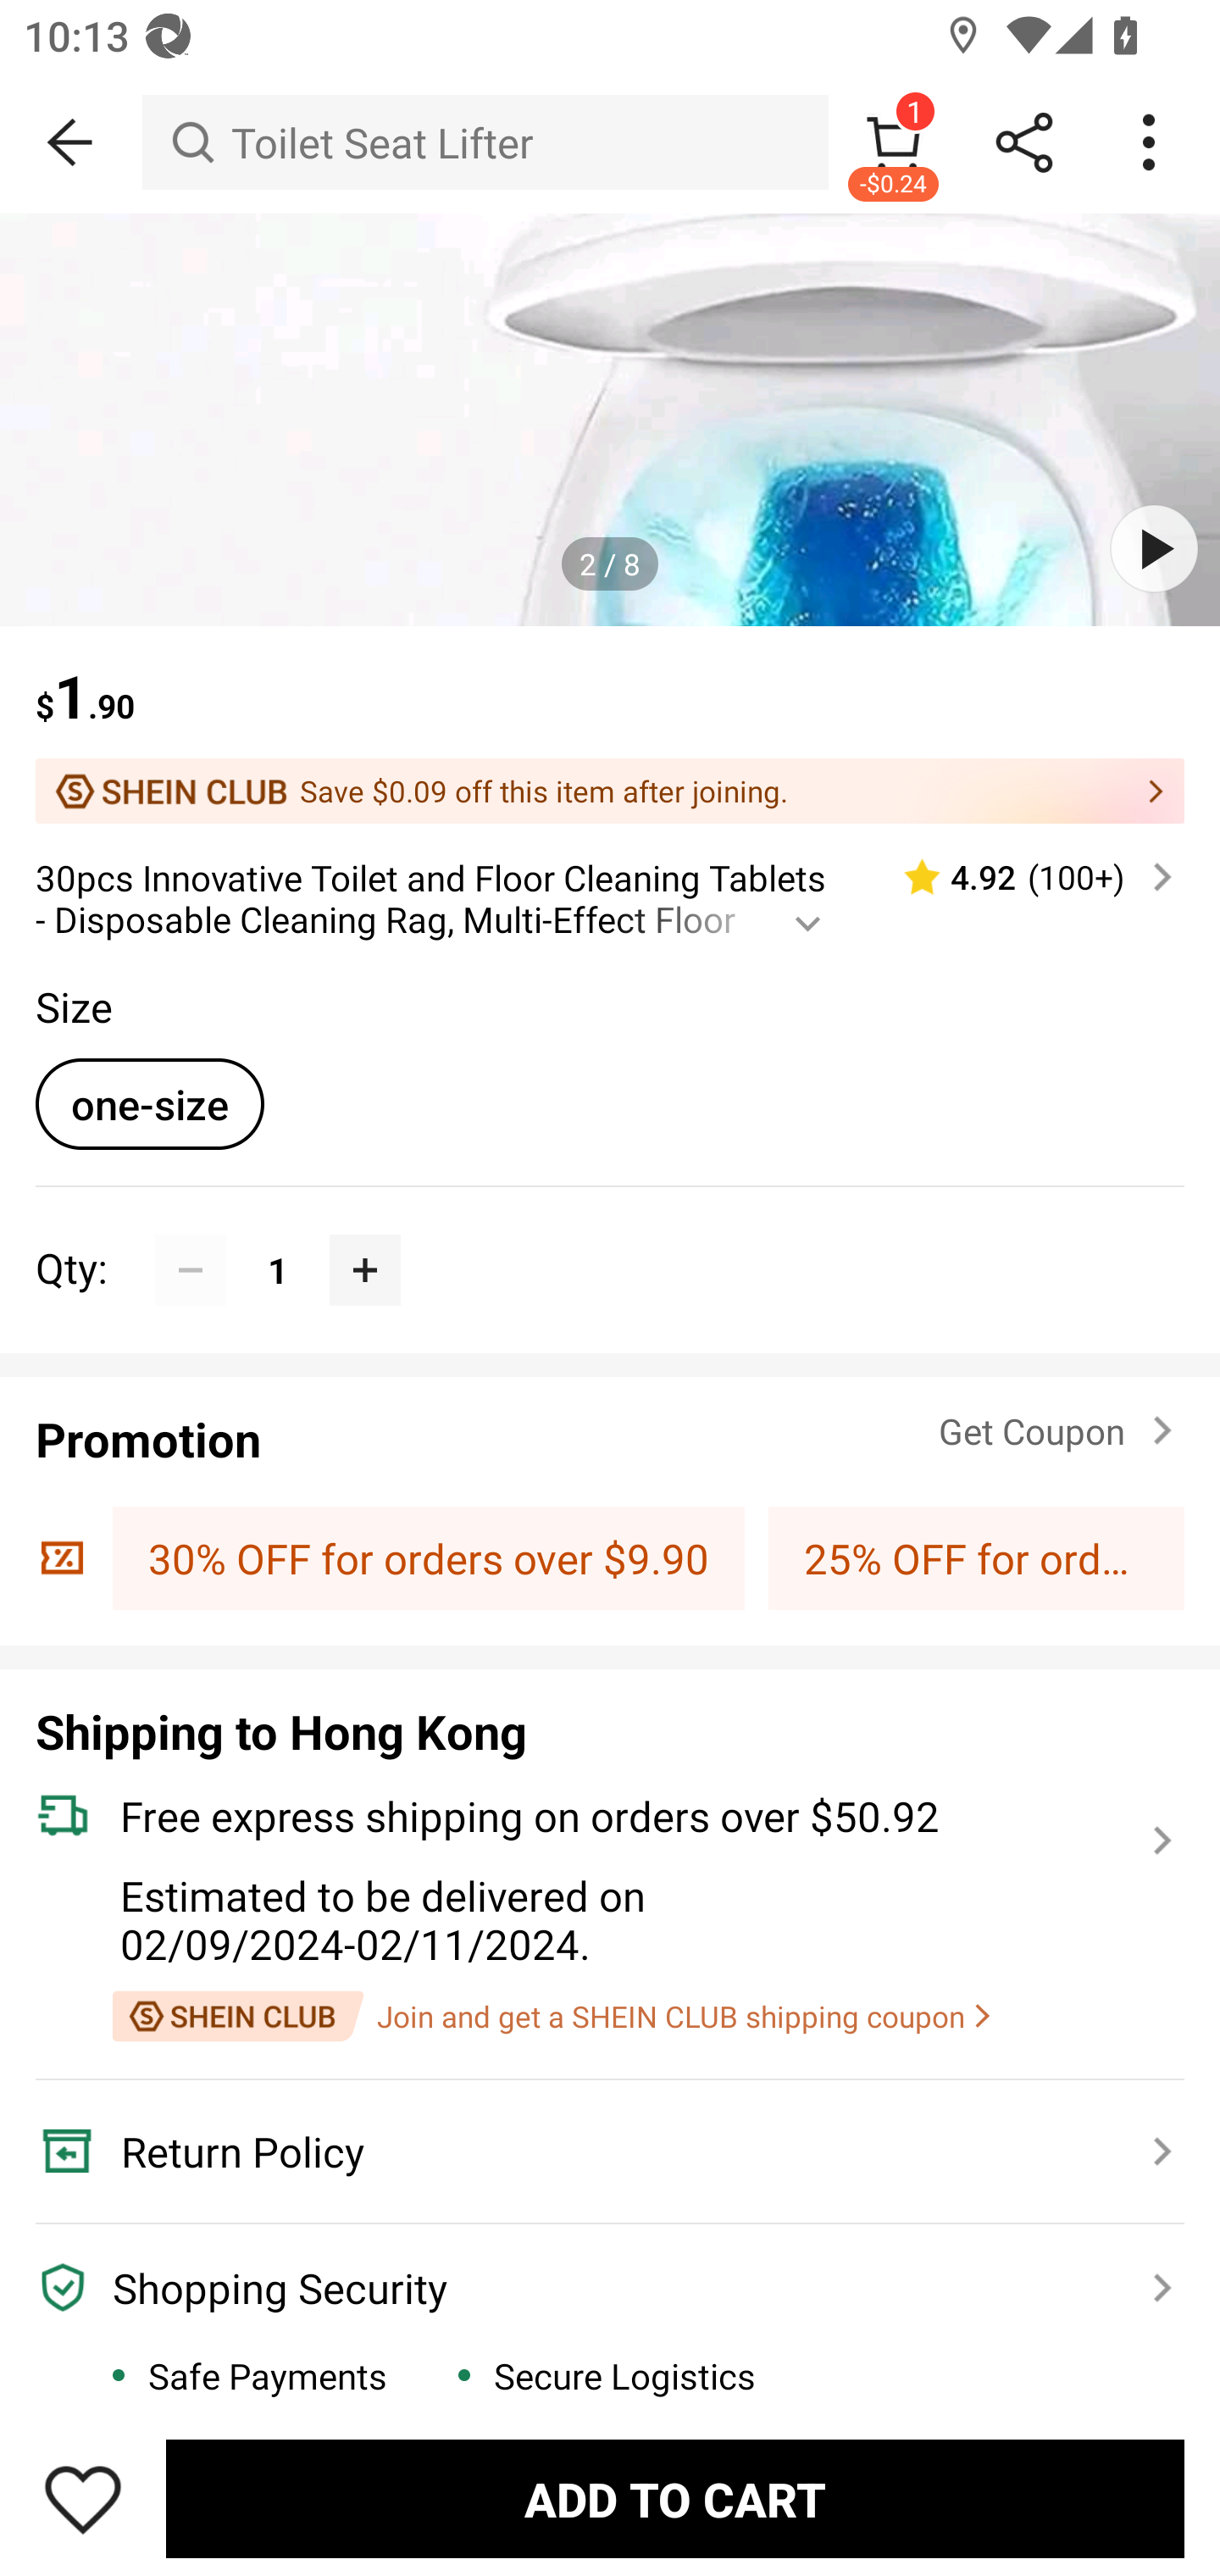 The height and width of the screenshot is (2576, 1220). What do you see at coordinates (1023, 877) in the screenshot?
I see `4.92 (100‎+)` at bounding box center [1023, 877].